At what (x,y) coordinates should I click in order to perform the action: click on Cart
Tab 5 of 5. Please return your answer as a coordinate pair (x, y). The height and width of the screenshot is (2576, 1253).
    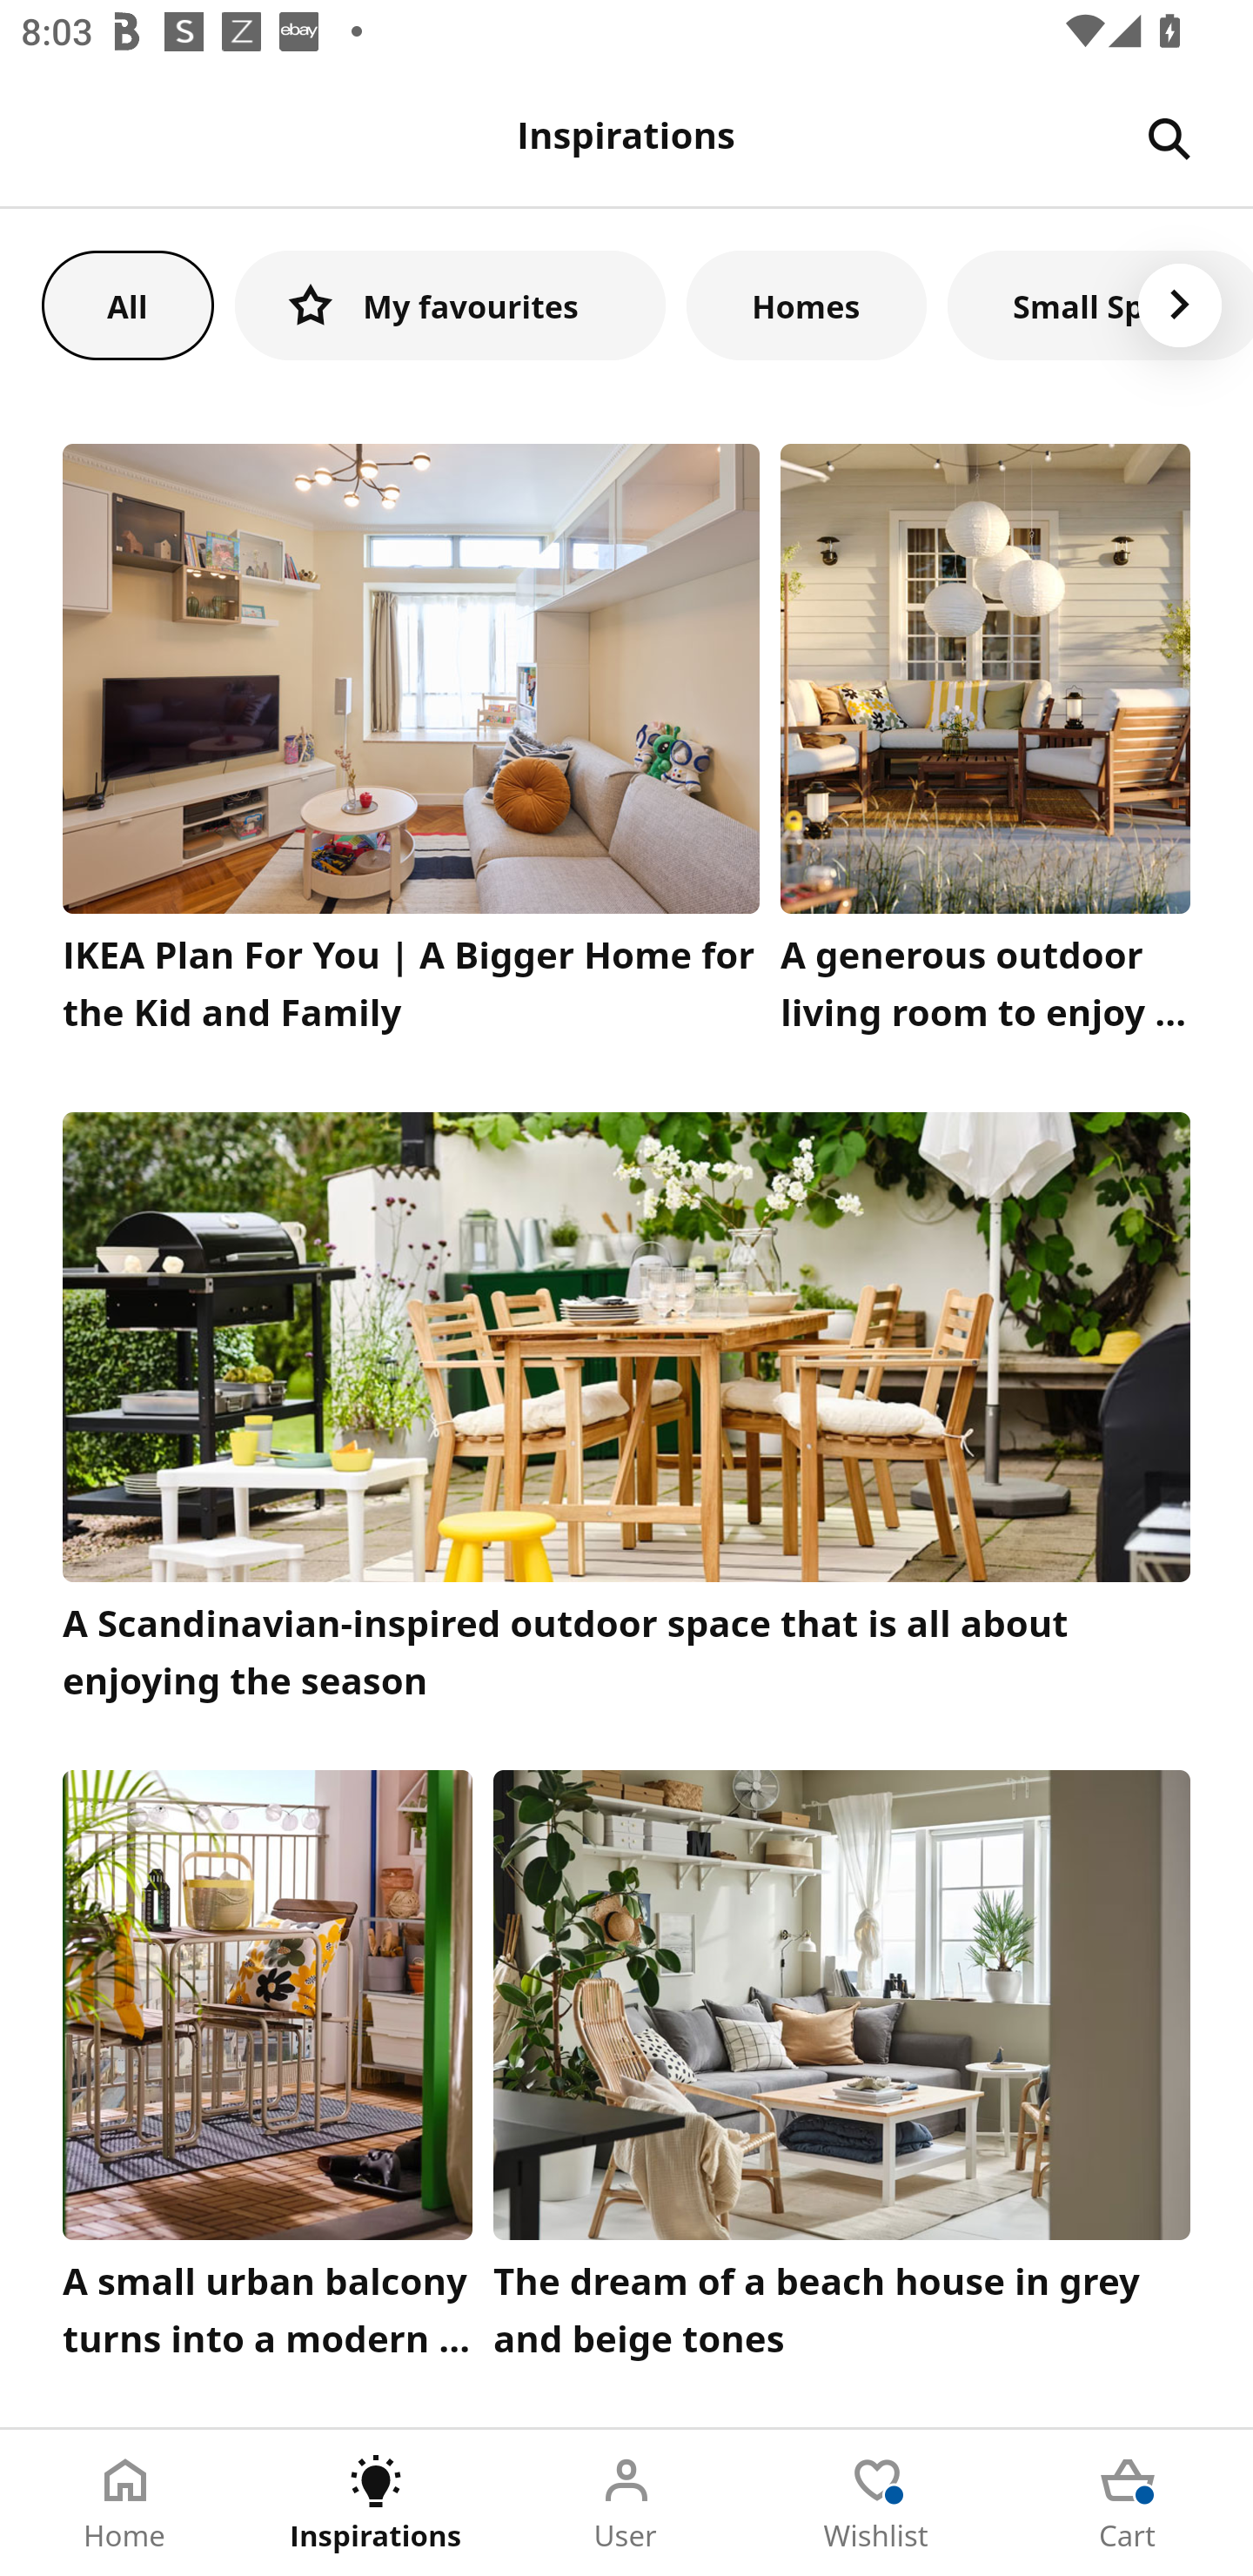
    Looking at the image, I should click on (1128, 2503).